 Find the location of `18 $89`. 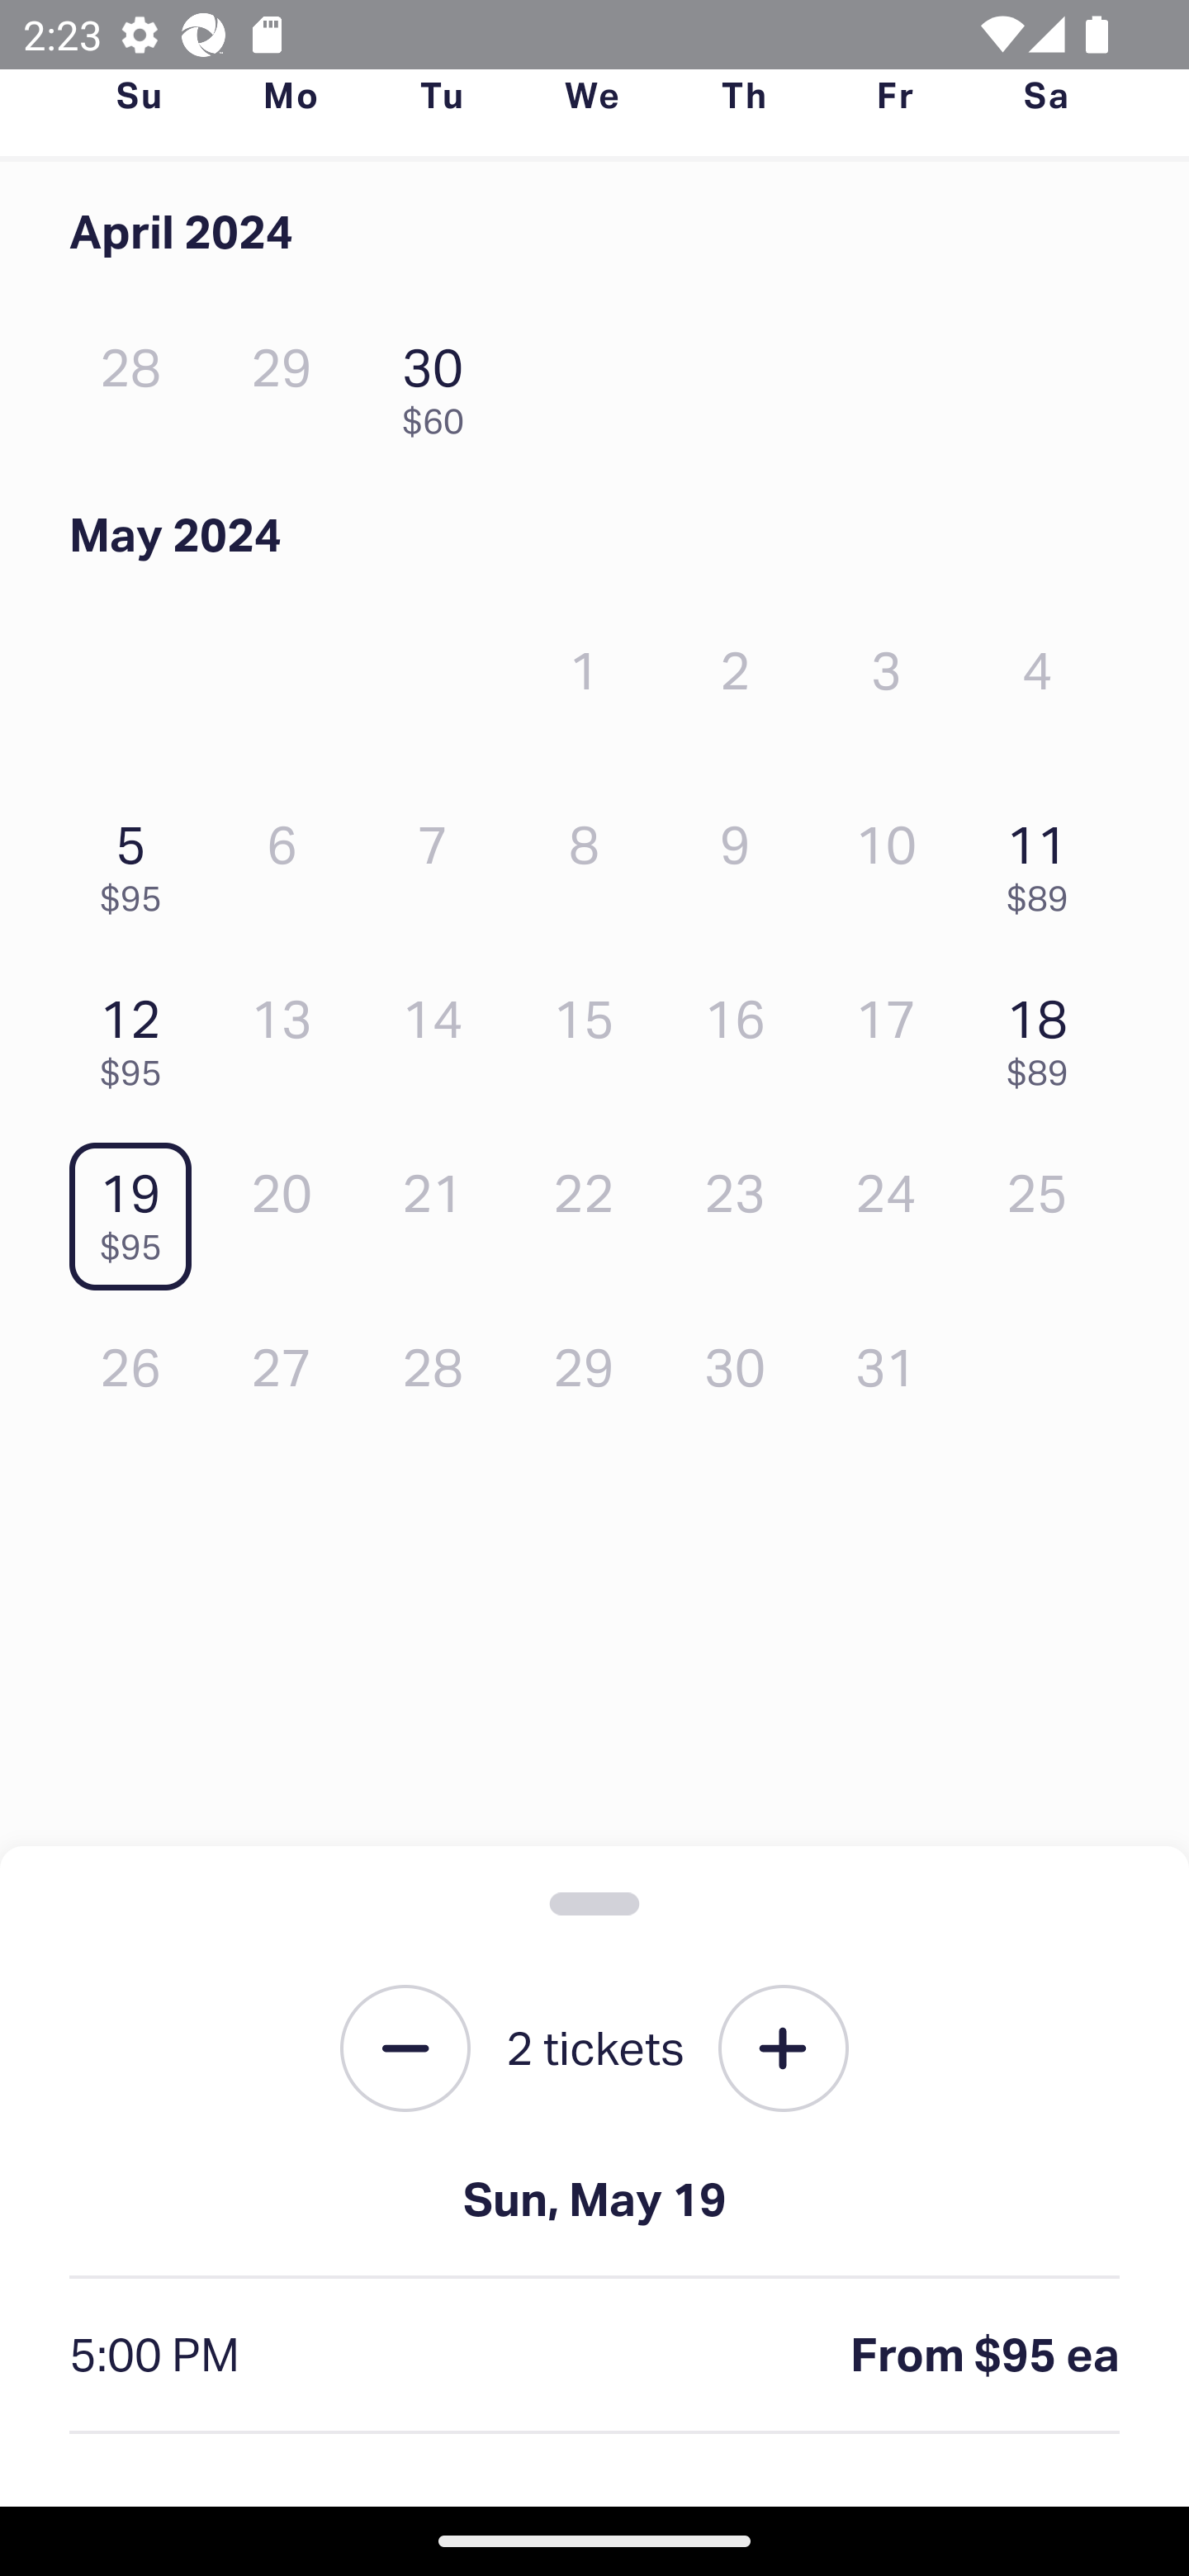

18 $89 is located at coordinates (1045, 1034).